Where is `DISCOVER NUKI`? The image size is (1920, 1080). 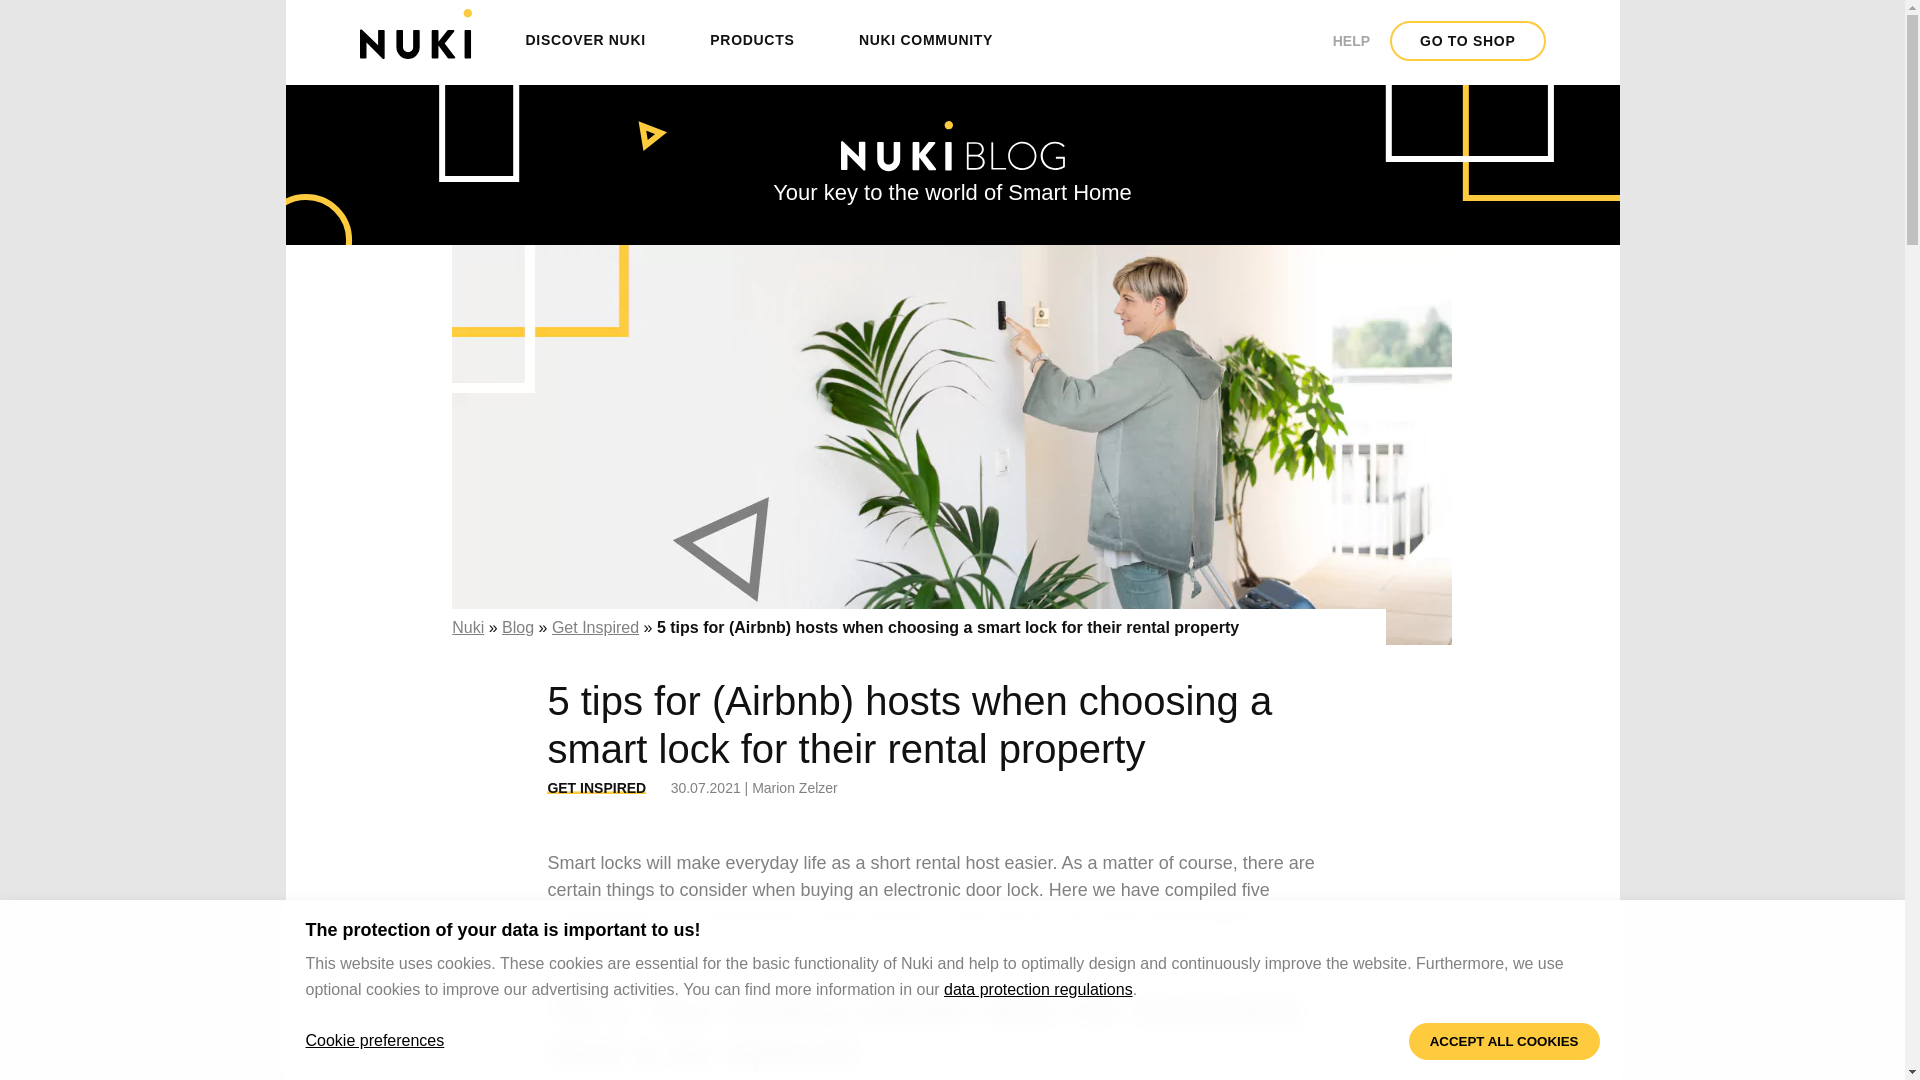 DISCOVER NUKI is located at coordinates (585, 40).